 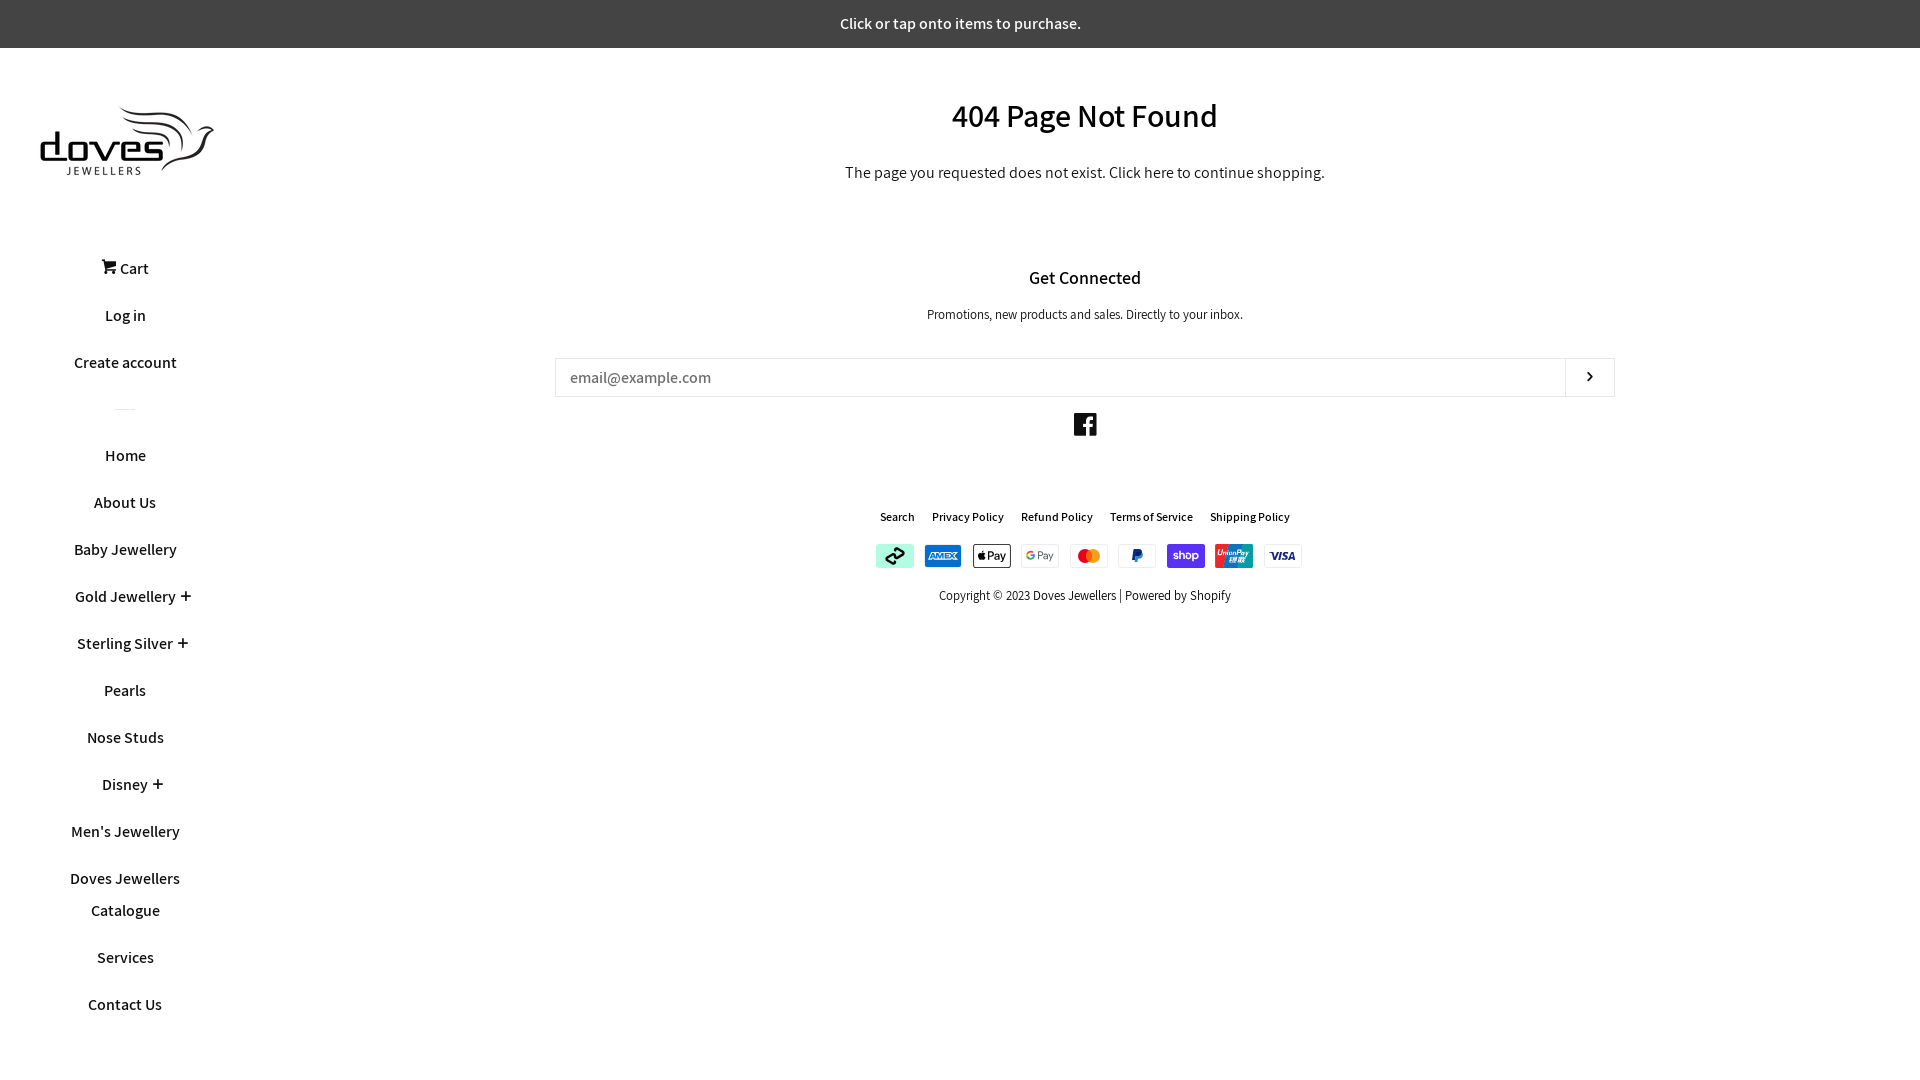 What do you see at coordinates (125, 464) in the screenshot?
I see `Home` at bounding box center [125, 464].